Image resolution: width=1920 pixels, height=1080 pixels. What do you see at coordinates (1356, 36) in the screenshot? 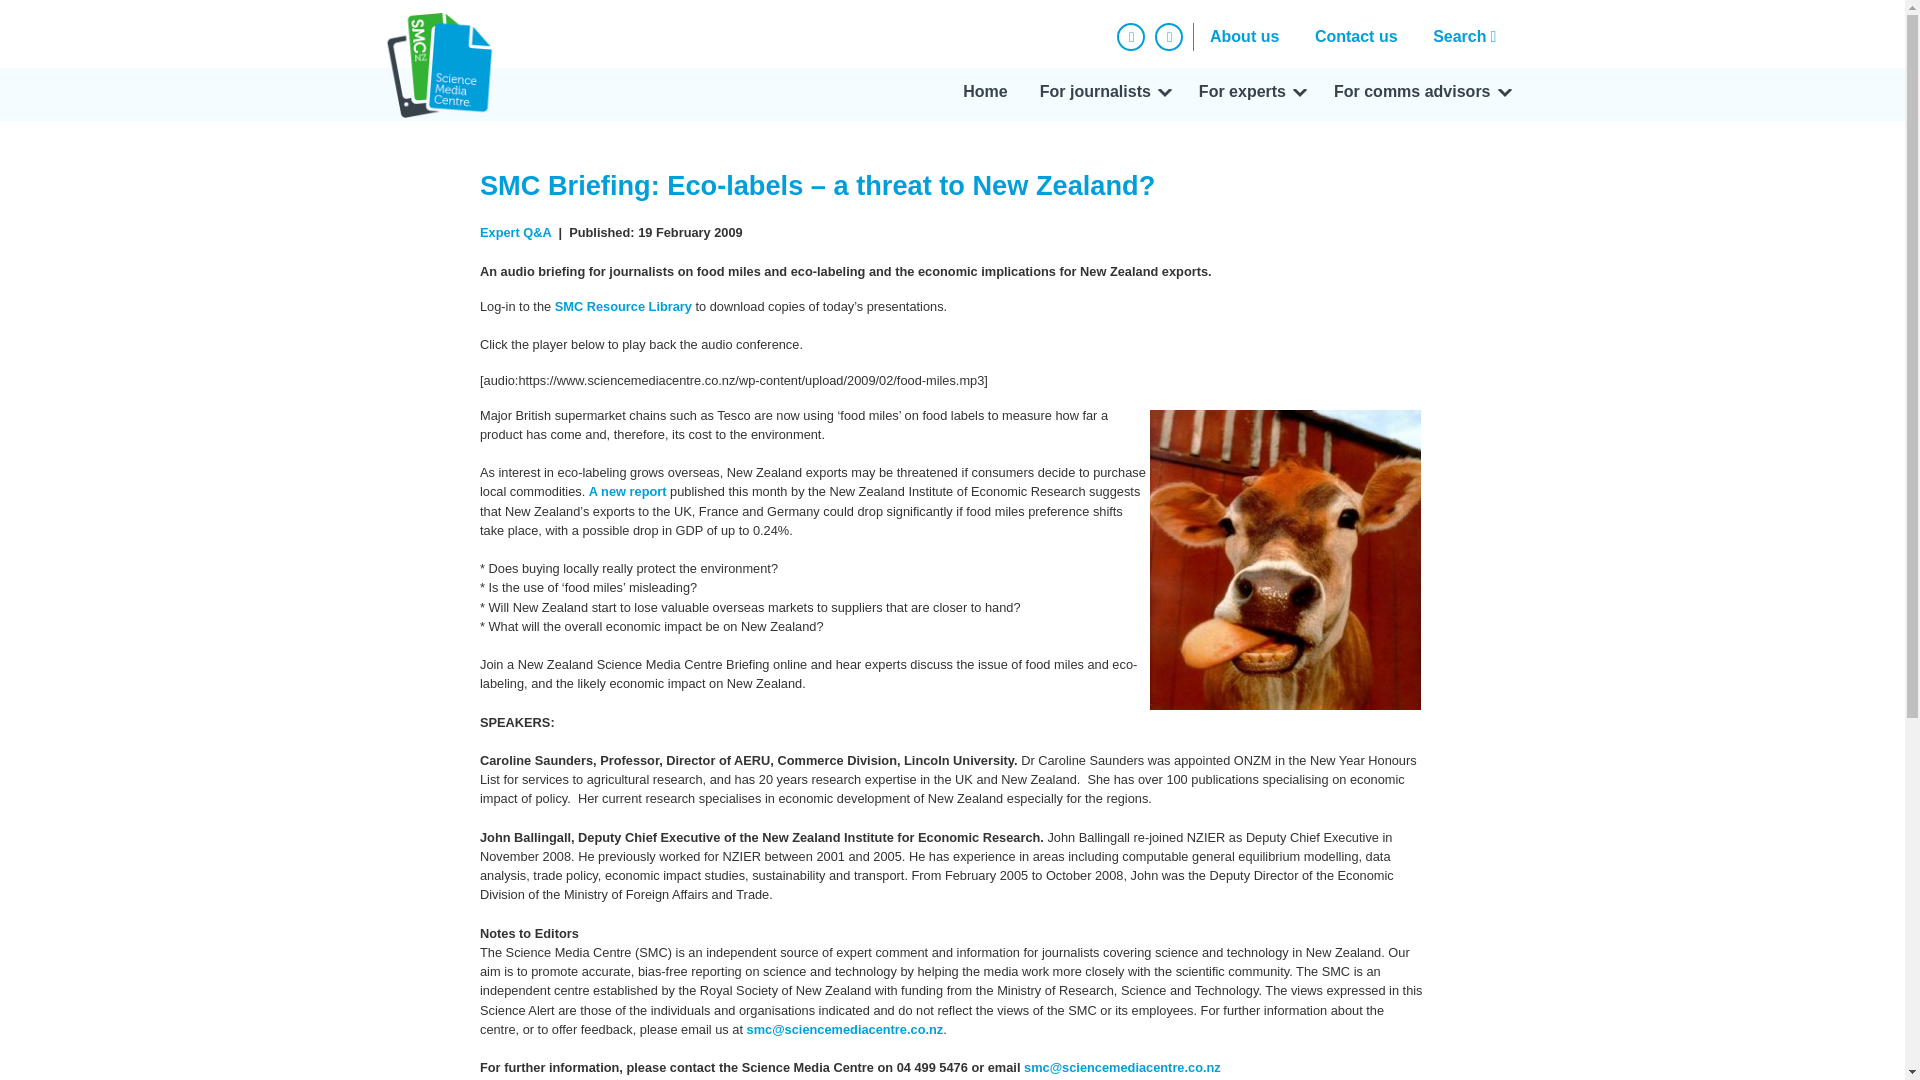
I see `Contact us` at bounding box center [1356, 36].